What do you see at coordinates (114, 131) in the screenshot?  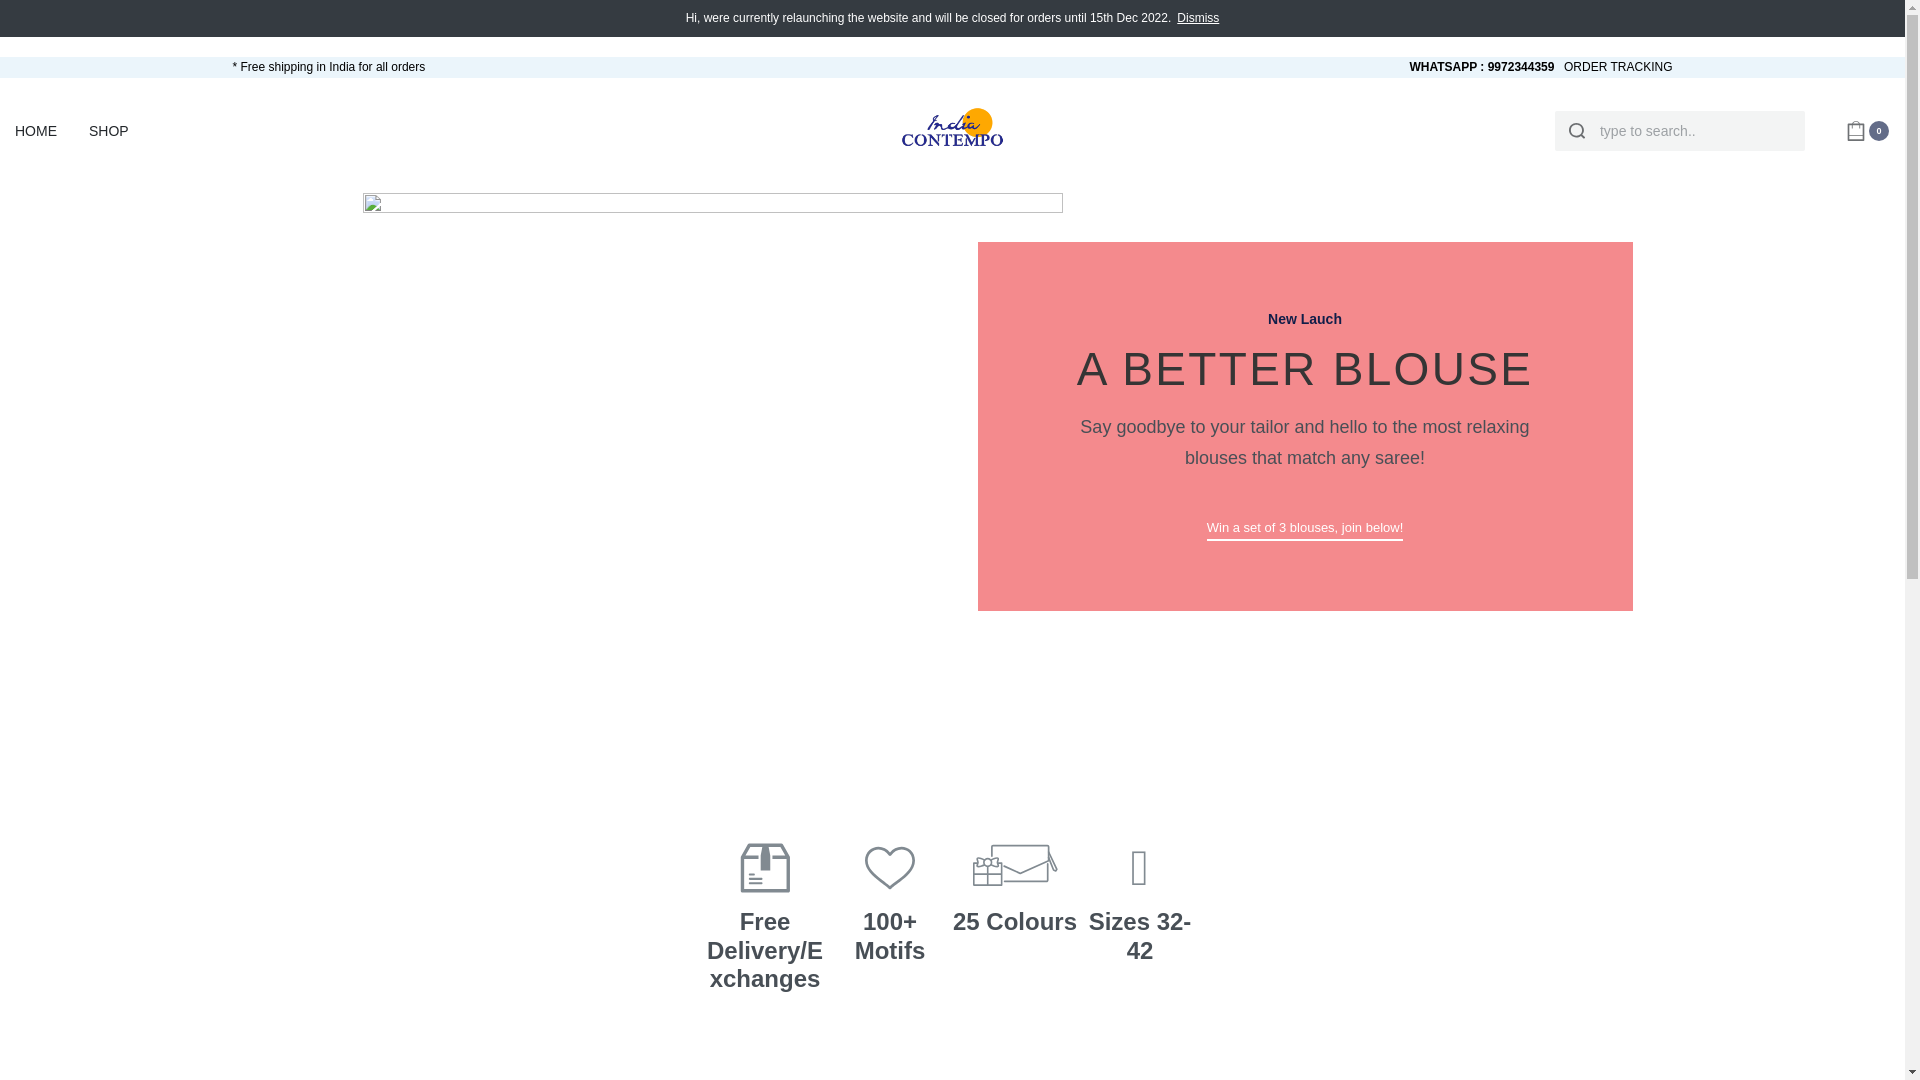 I see `SHOP` at bounding box center [114, 131].